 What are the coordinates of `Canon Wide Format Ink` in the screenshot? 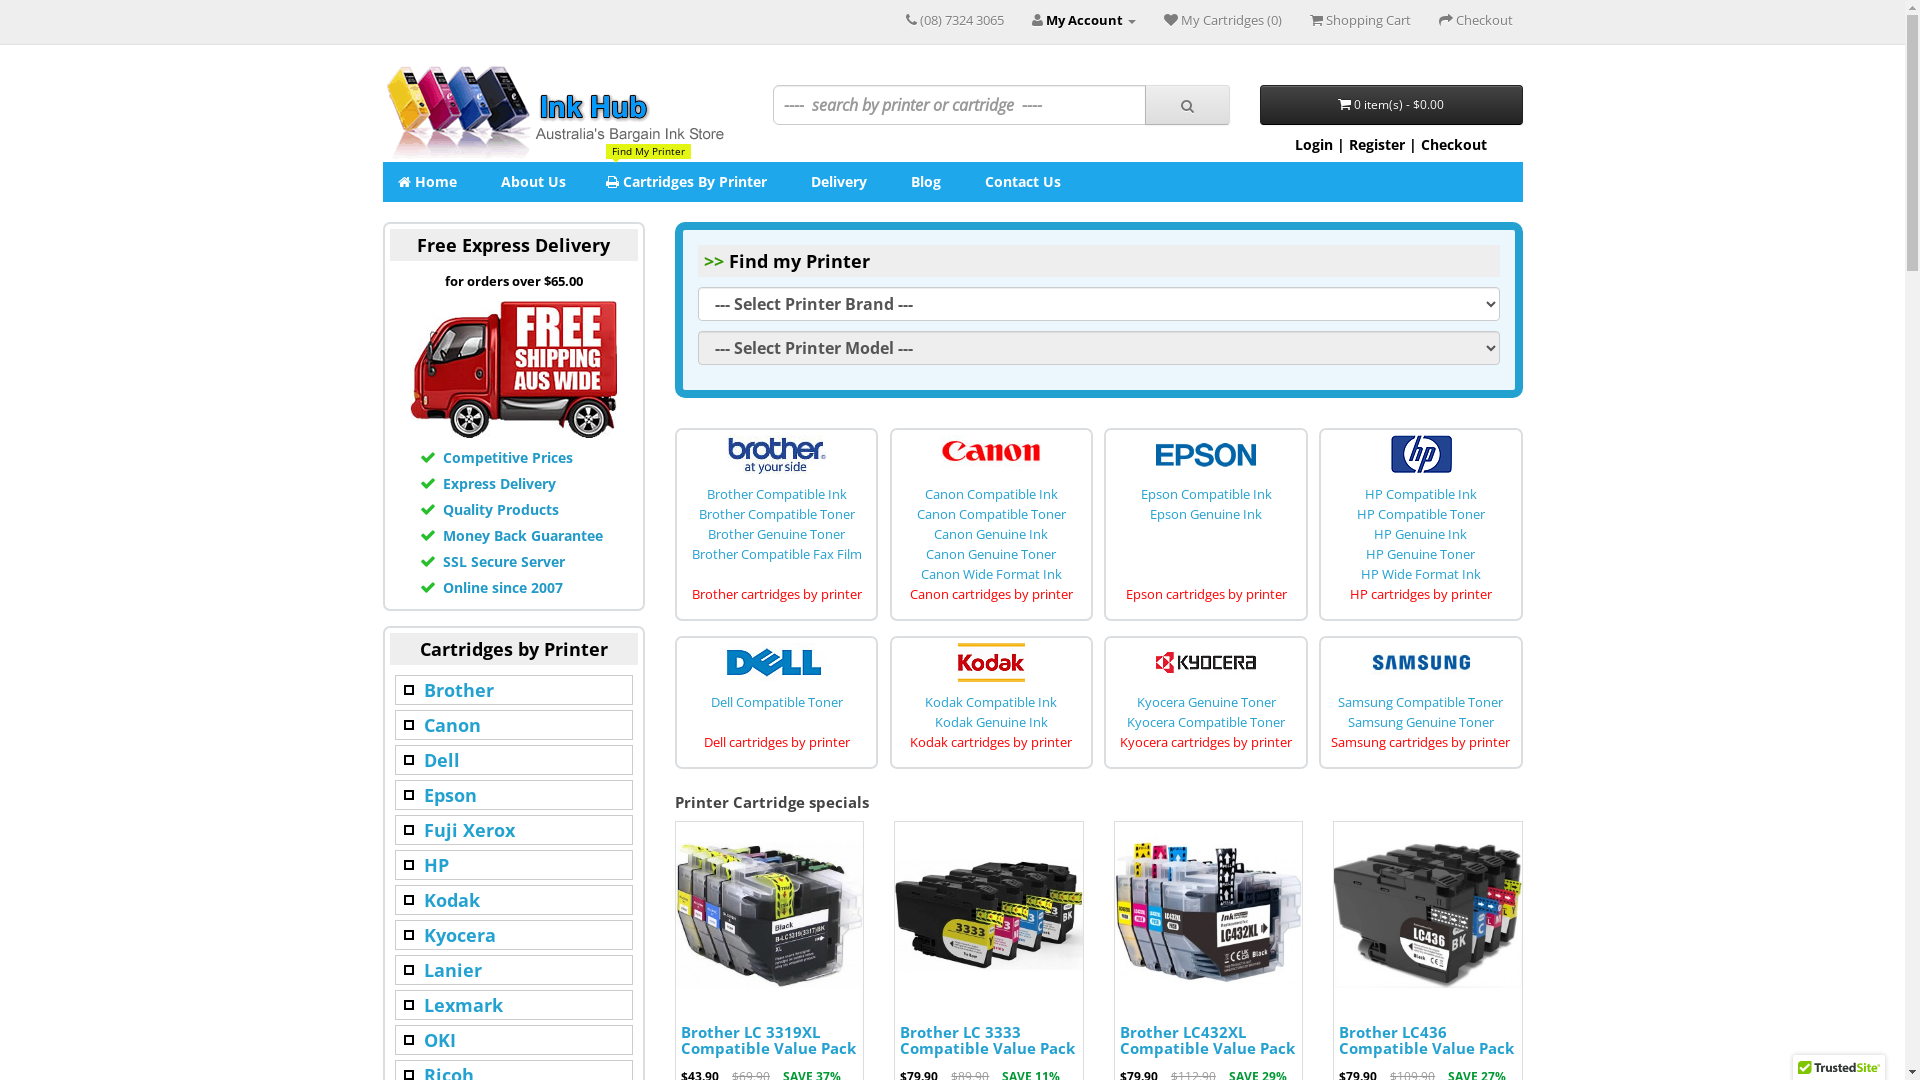 It's located at (992, 574).